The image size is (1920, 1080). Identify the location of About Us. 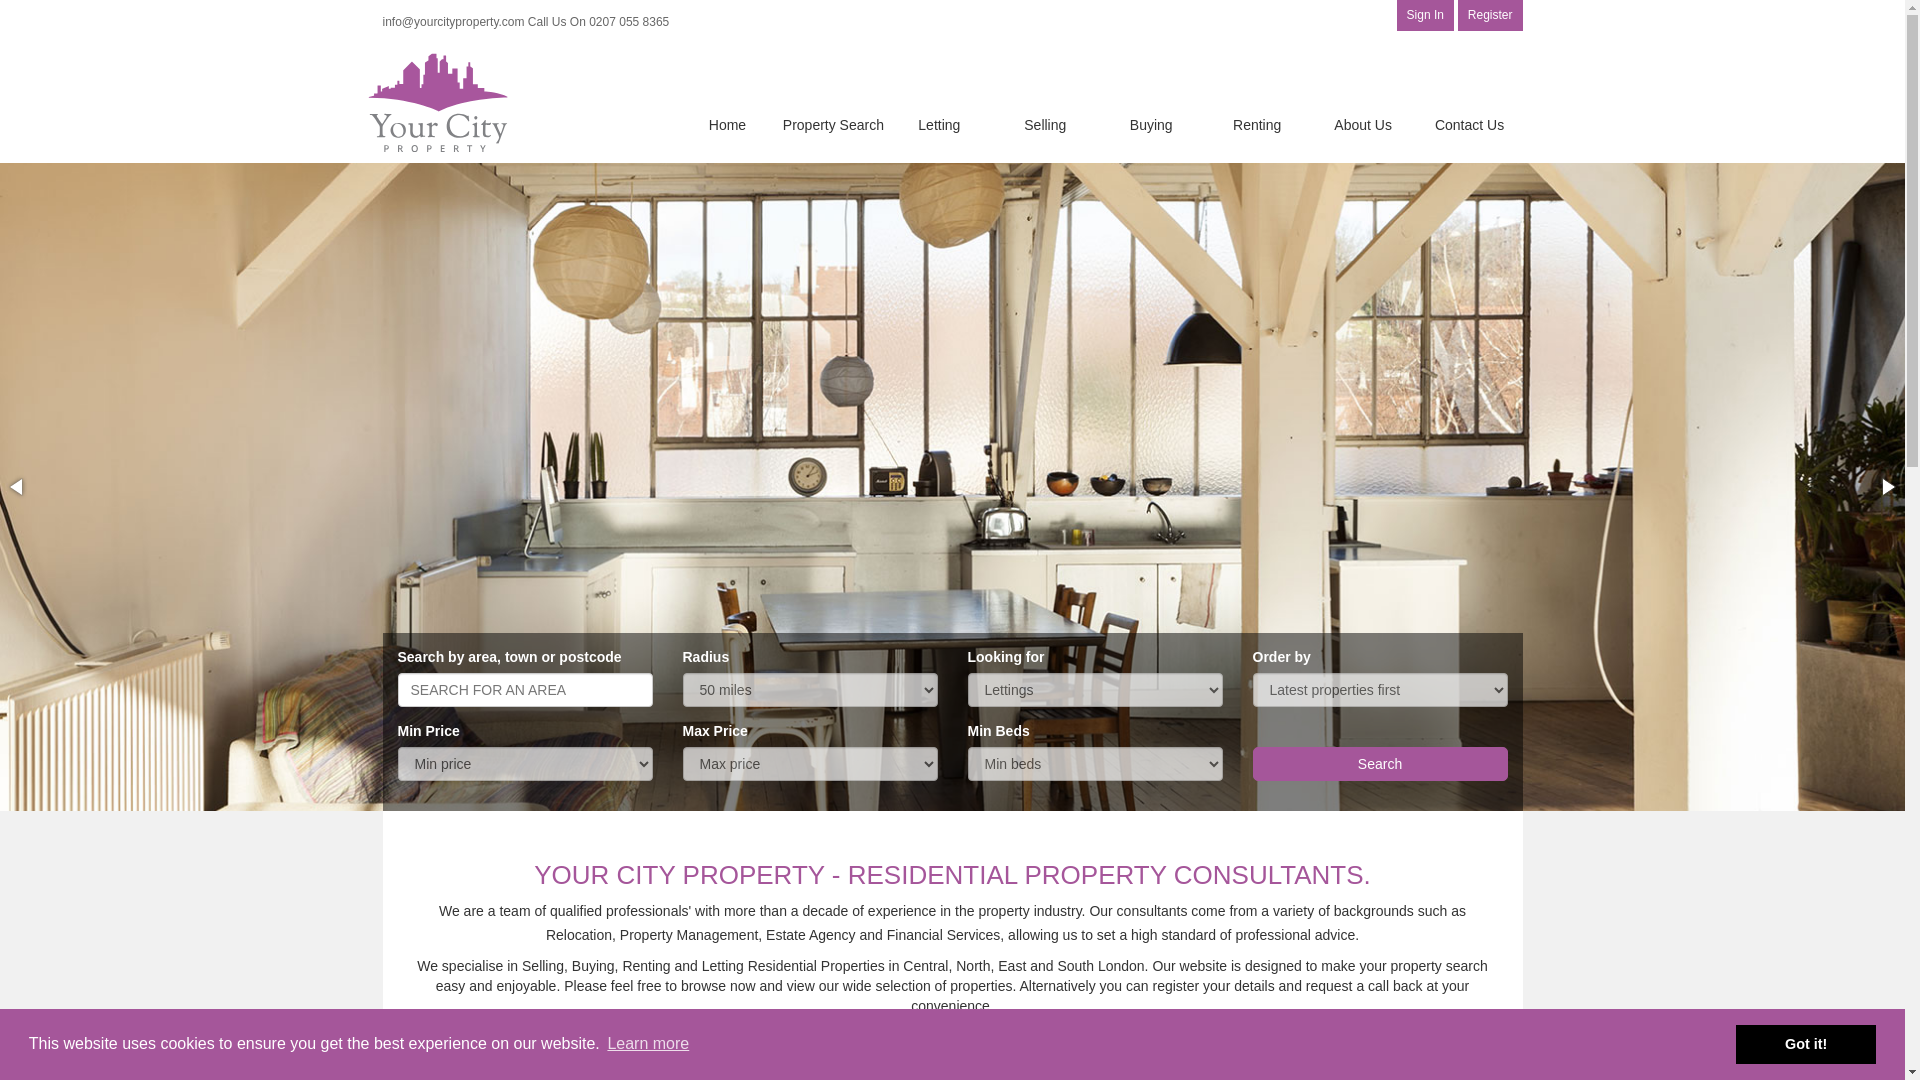
(1364, 122).